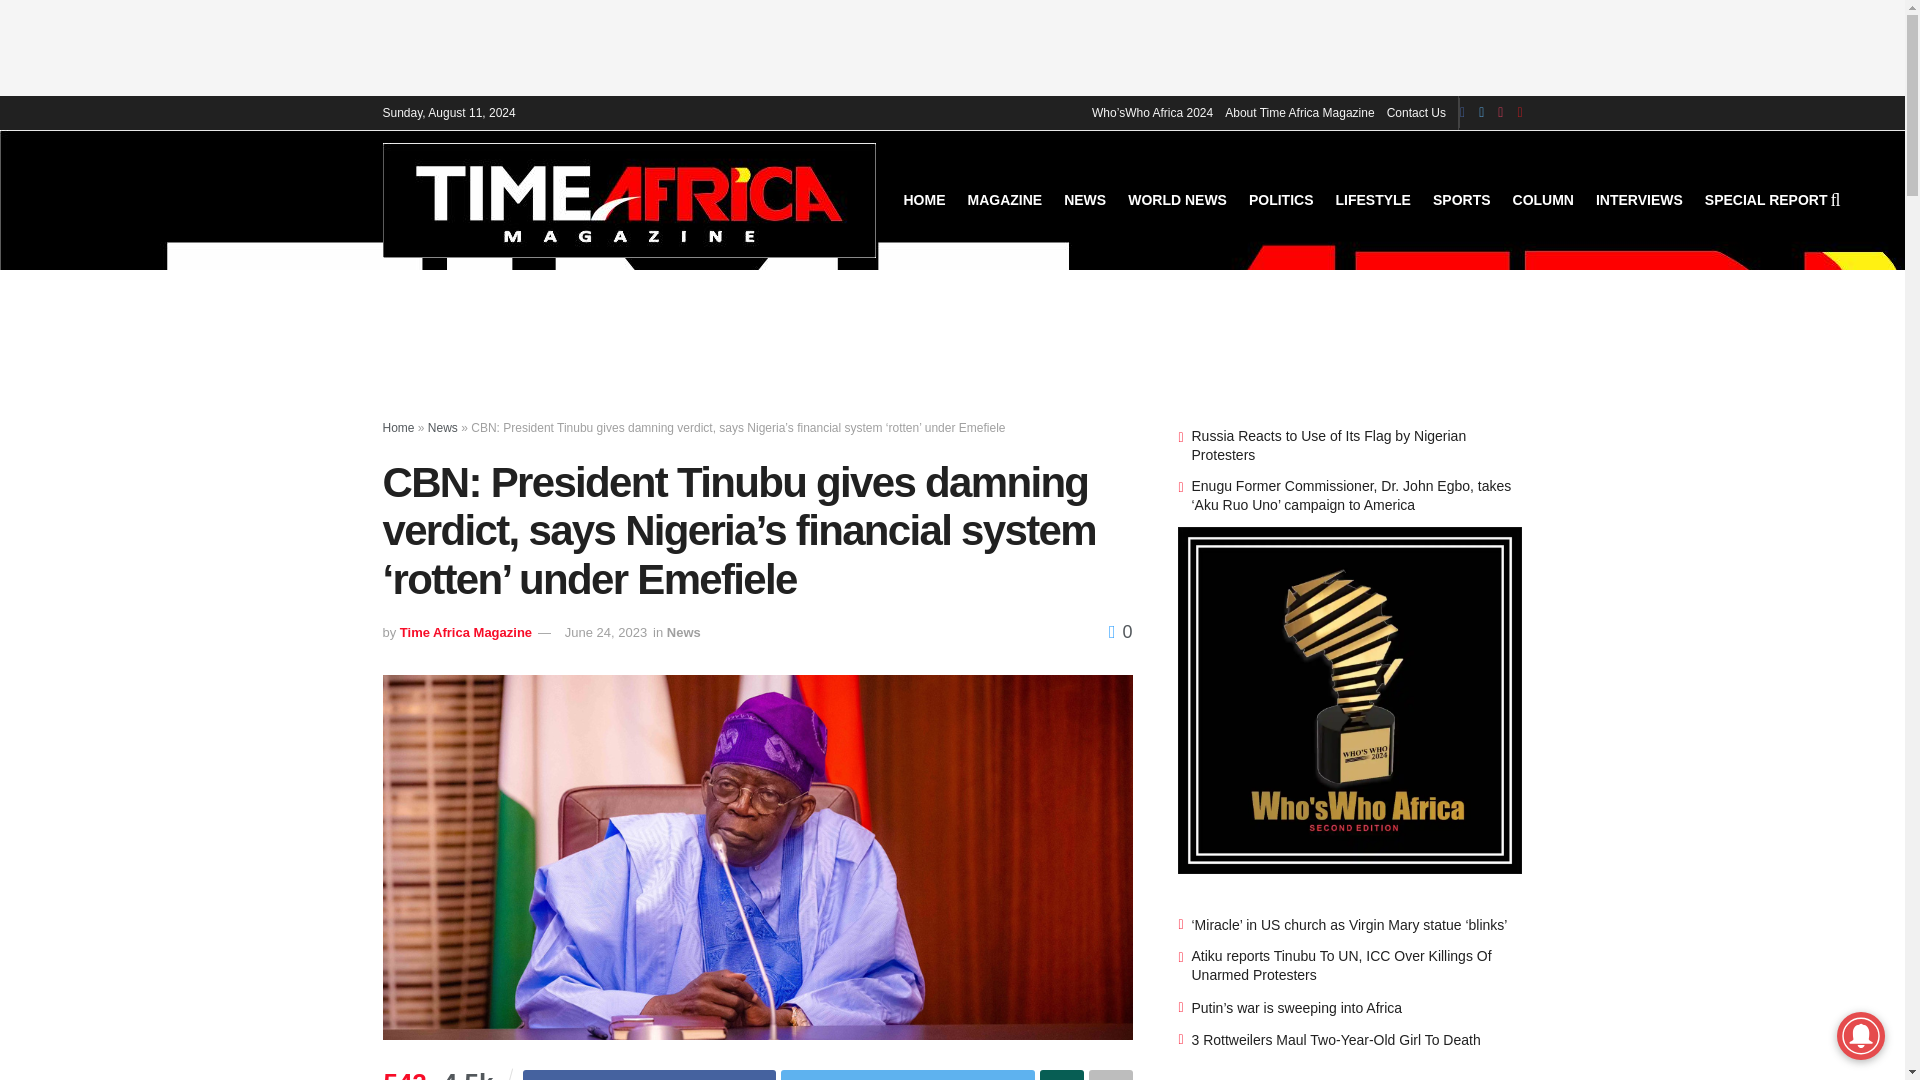 The image size is (1920, 1080). I want to click on About Time Africa Magazine, so click(1299, 112).